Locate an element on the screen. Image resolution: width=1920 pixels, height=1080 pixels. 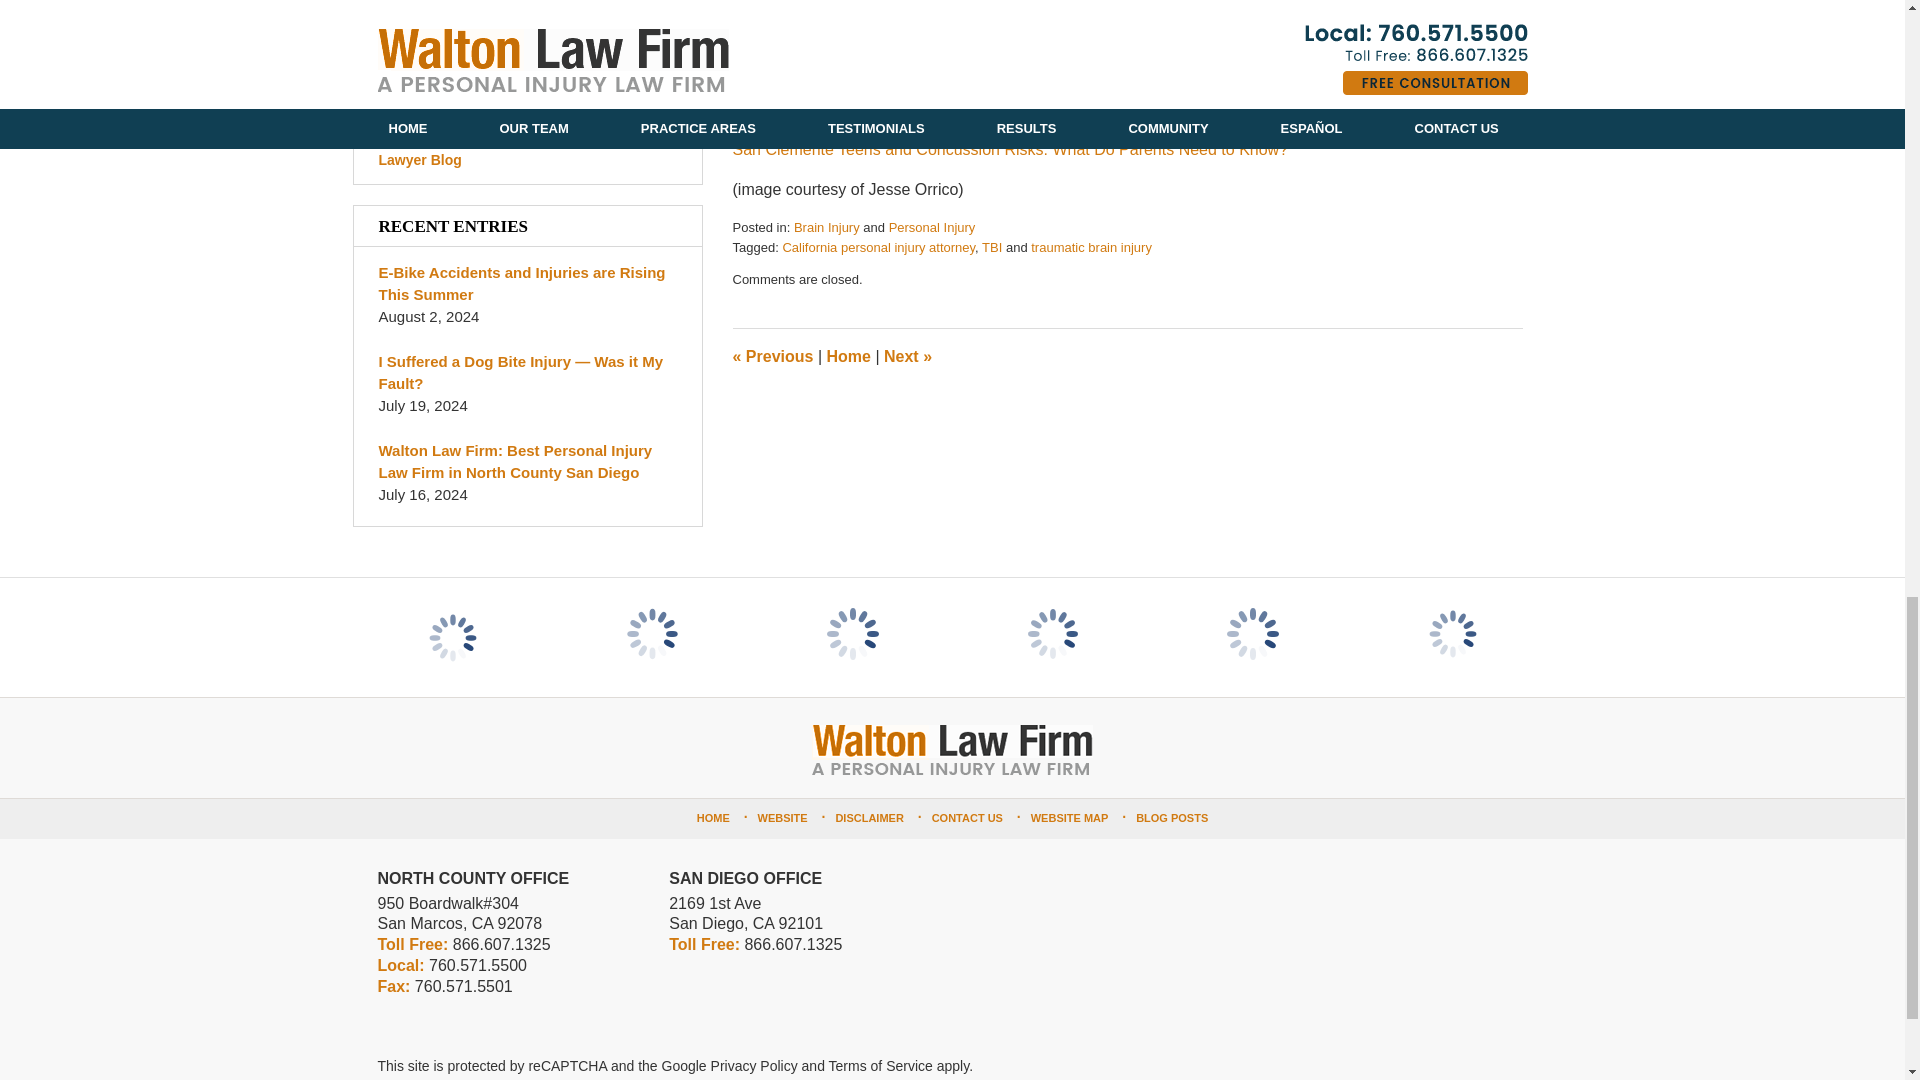
Traumatic Brain Injuries Linked to Intestinal Damage is located at coordinates (916, 109).